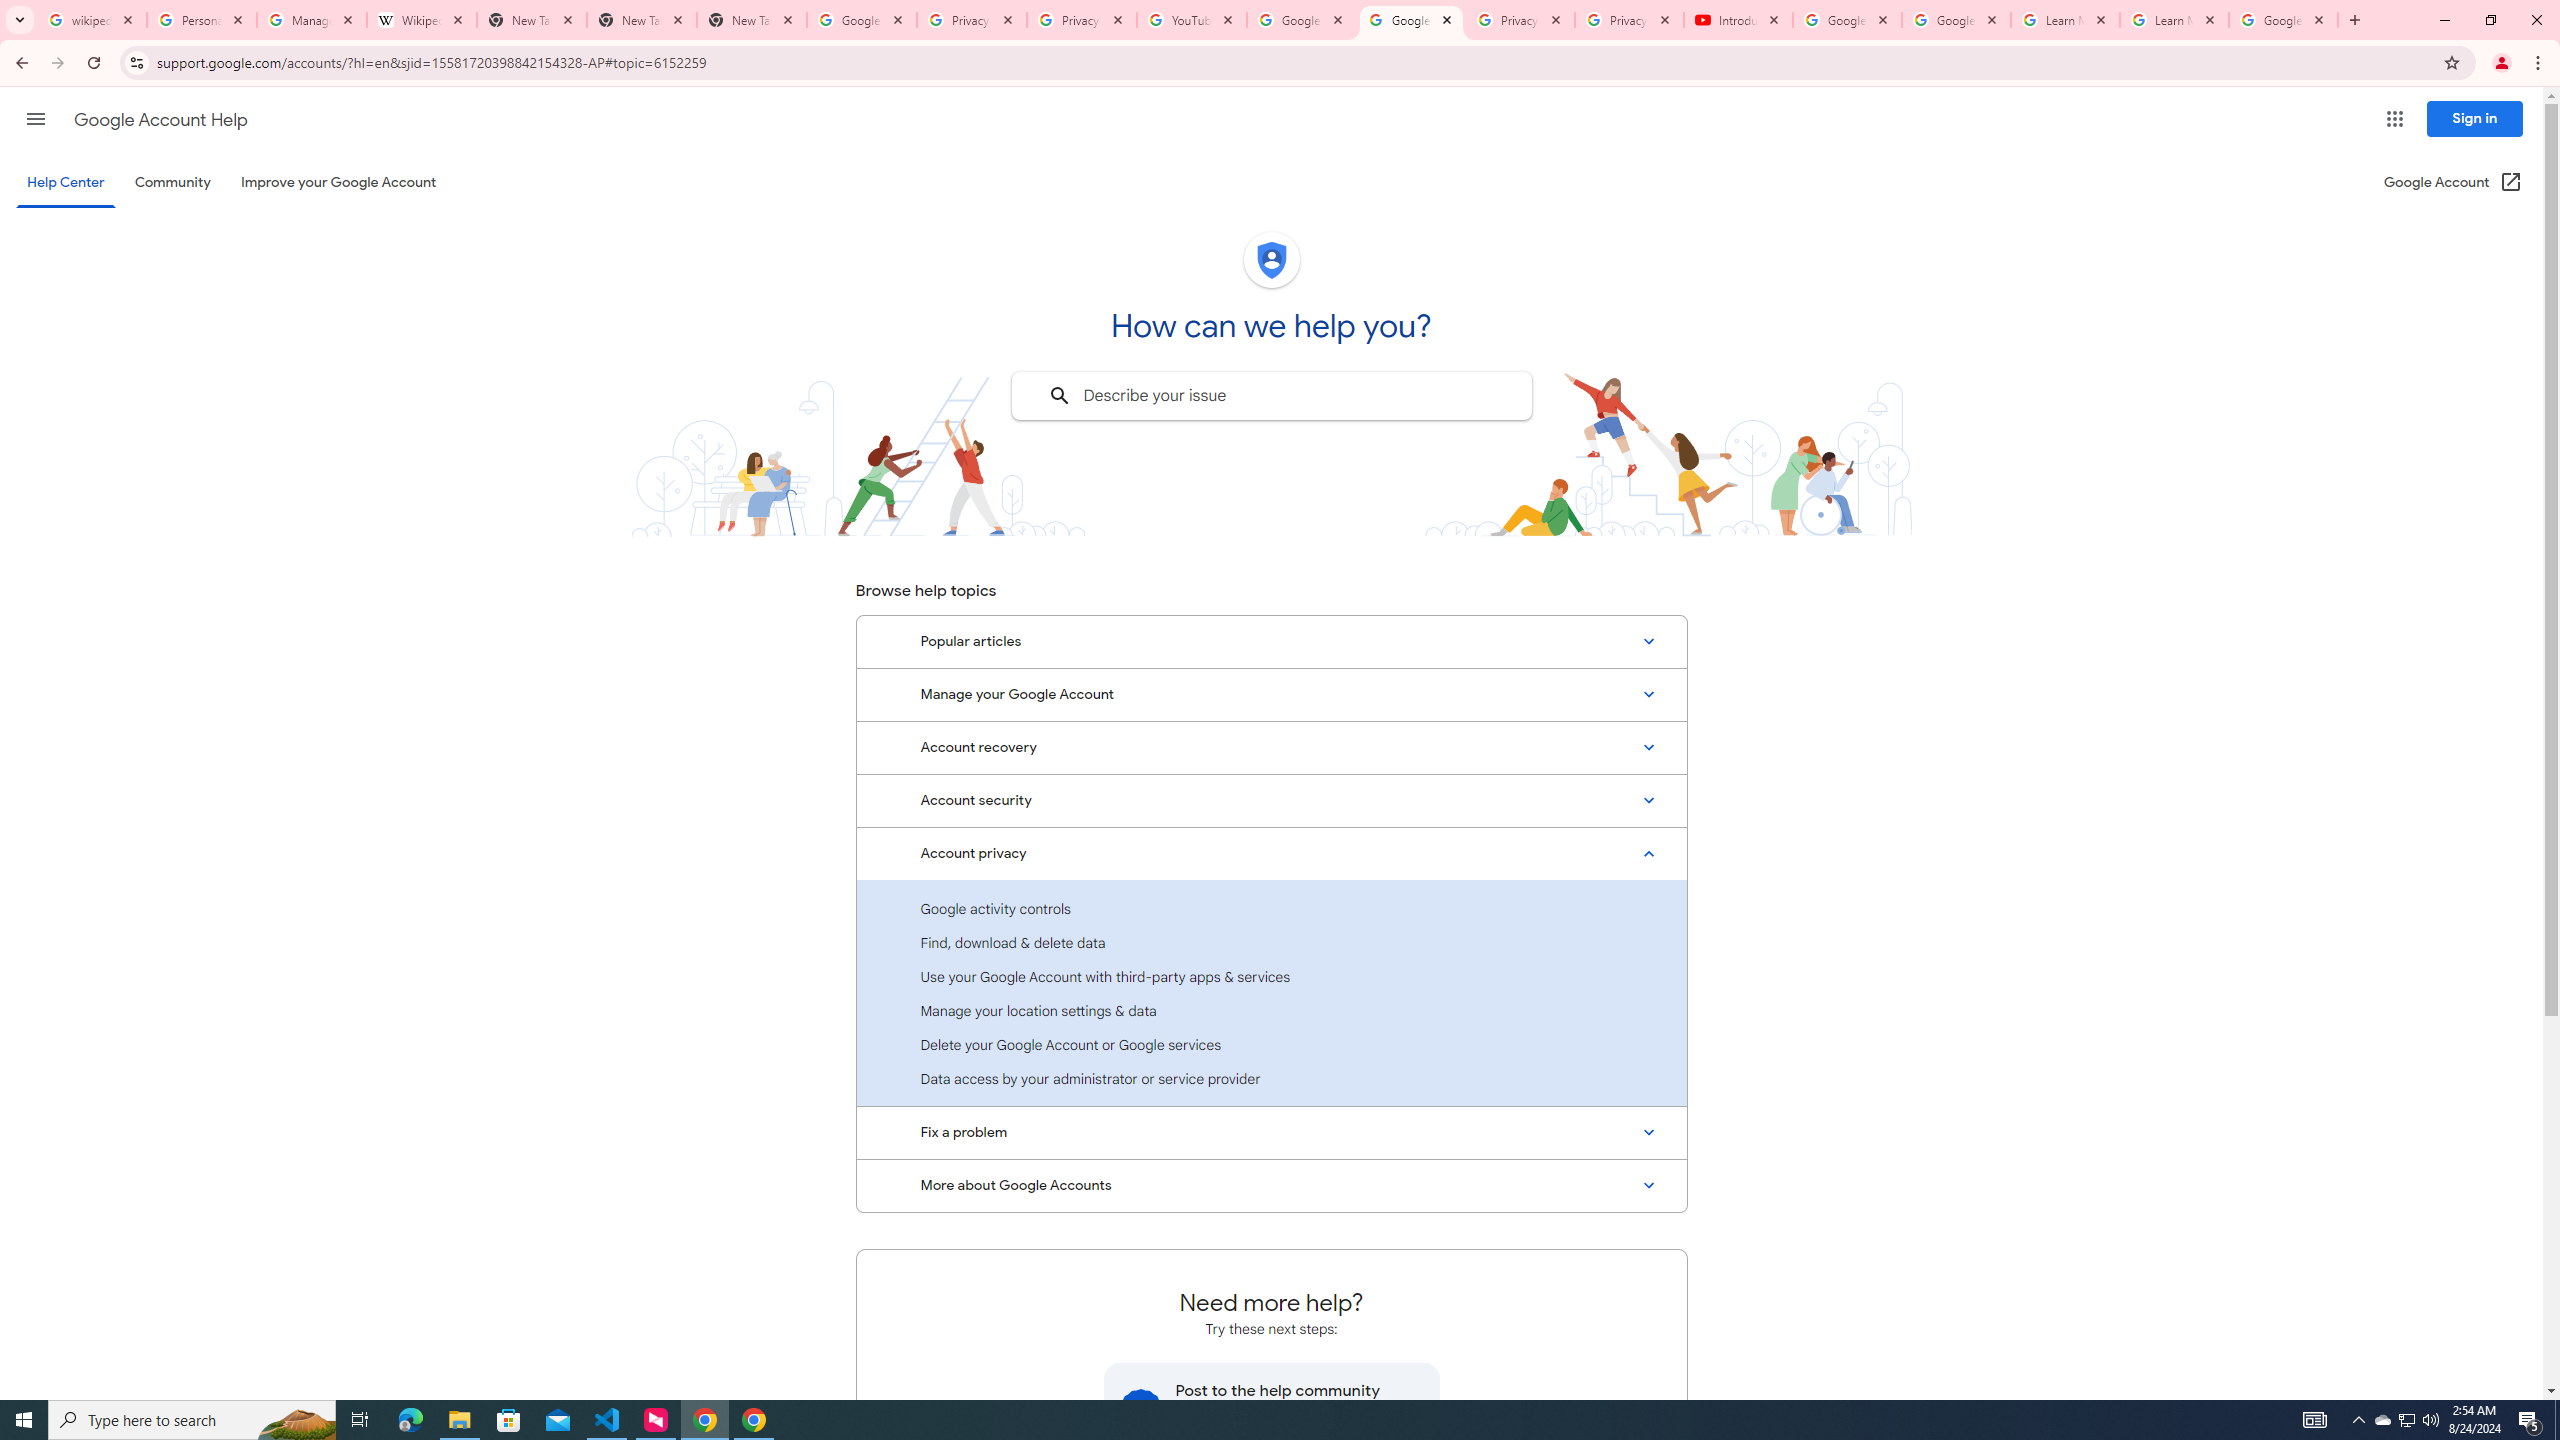 The height and width of the screenshot is (1440, 2560). Describe the element at coordinates (862, 20) in the screenshot. I see `Google Drive: Sign-in` at that location.